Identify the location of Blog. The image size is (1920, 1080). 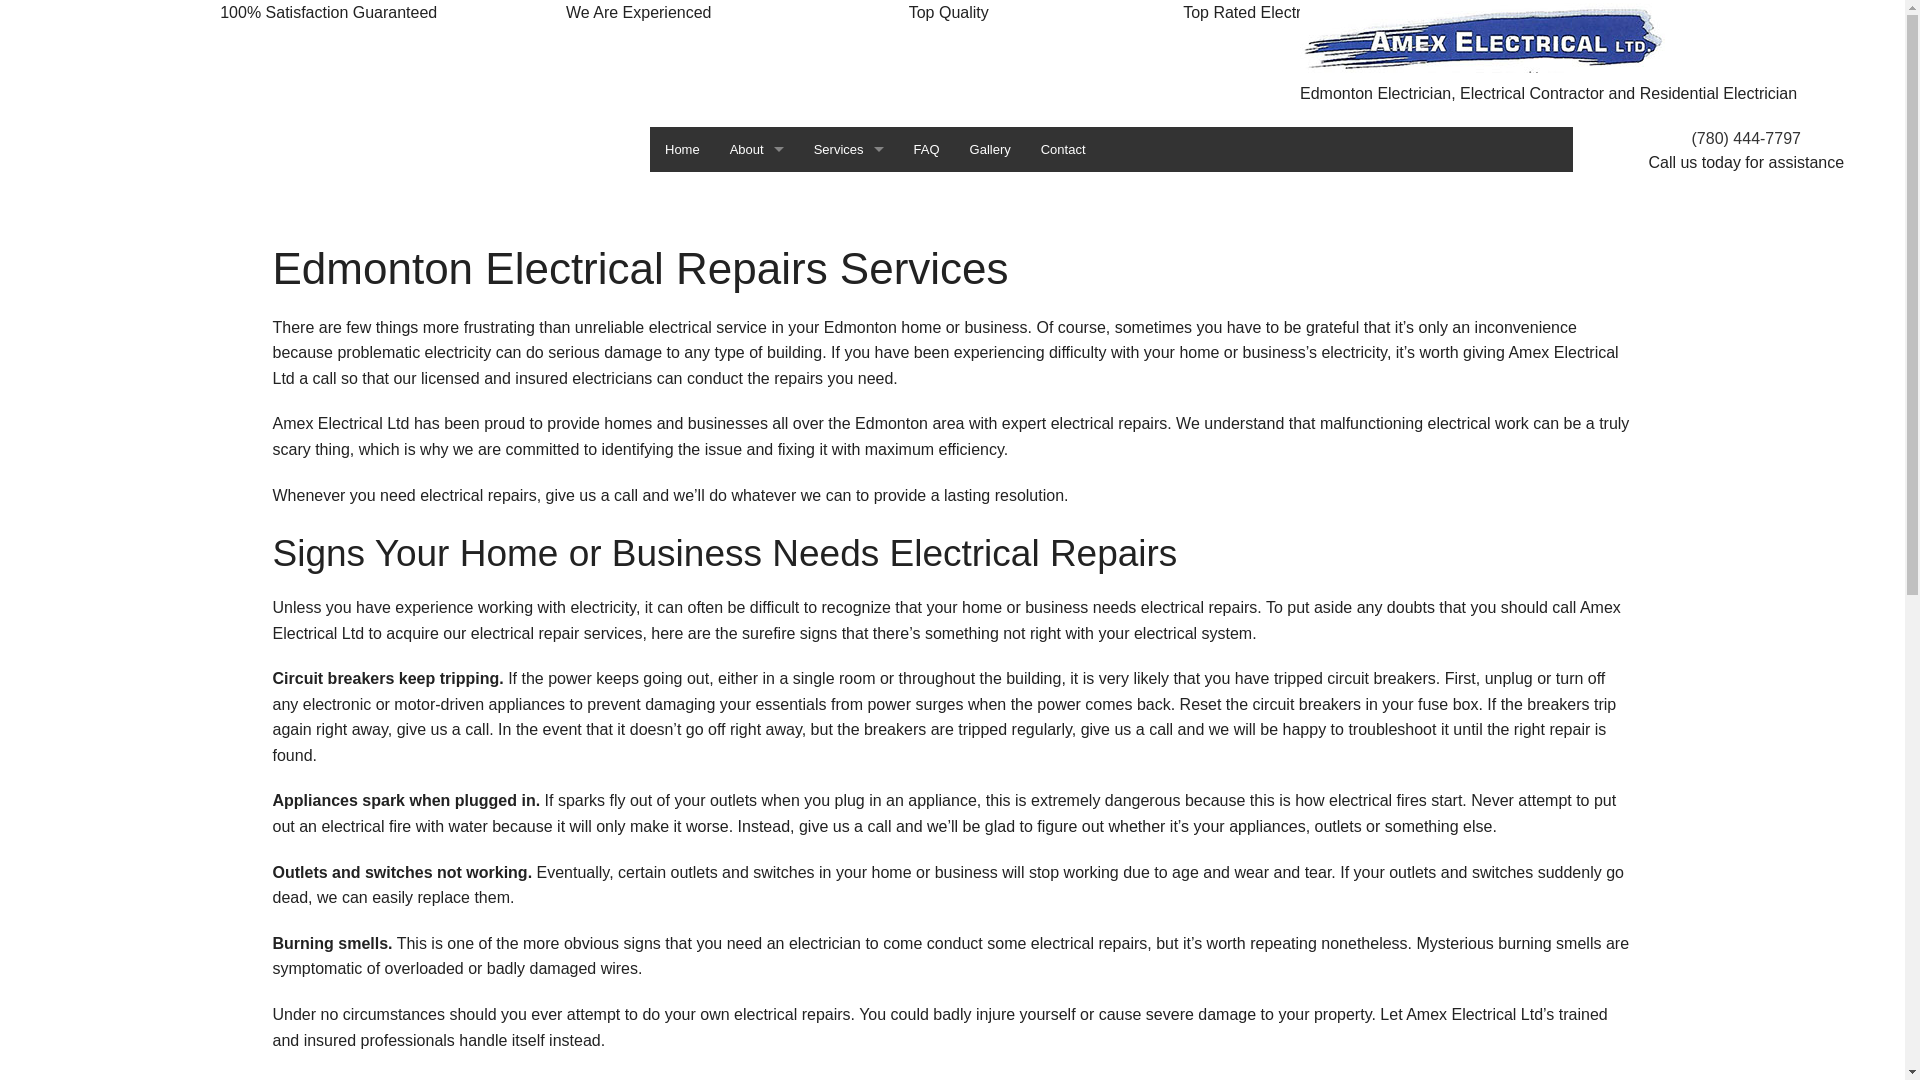
(757, 194).